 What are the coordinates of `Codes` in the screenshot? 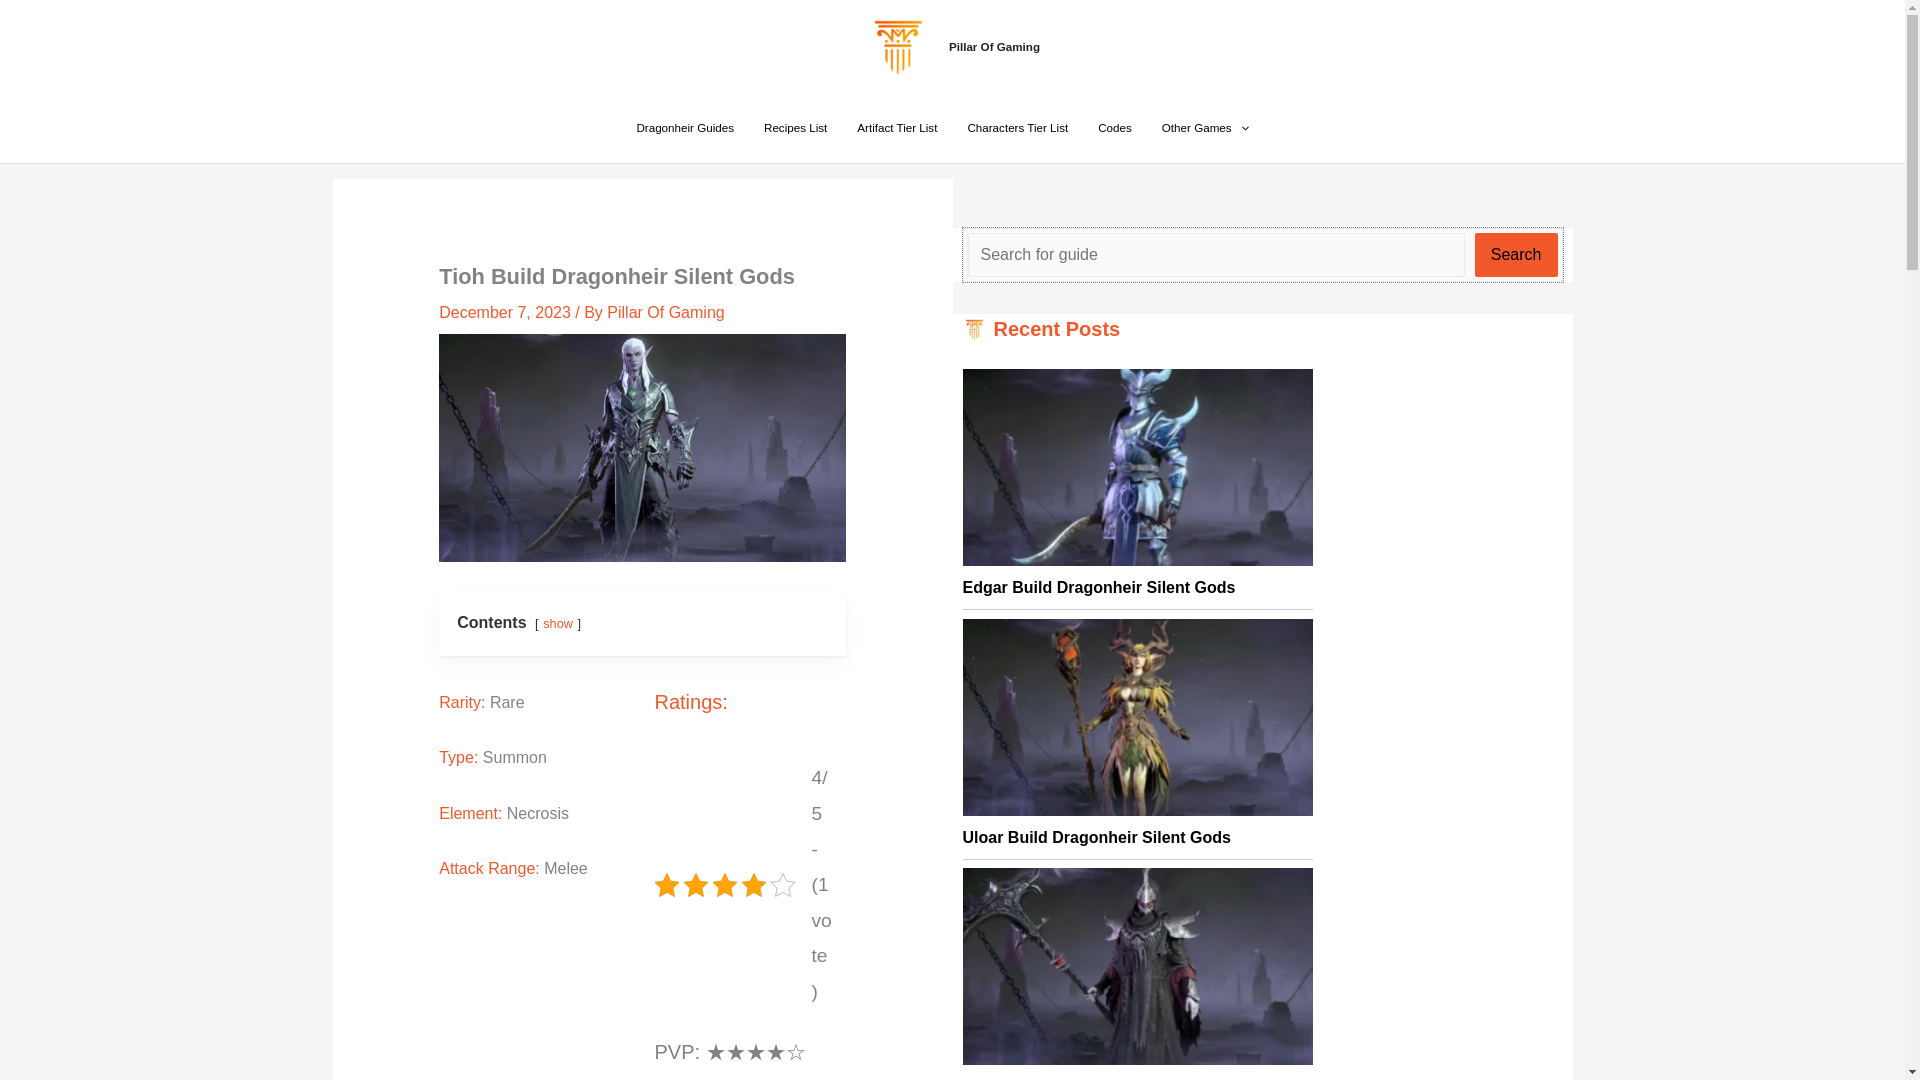 It's located at (1114, 128).